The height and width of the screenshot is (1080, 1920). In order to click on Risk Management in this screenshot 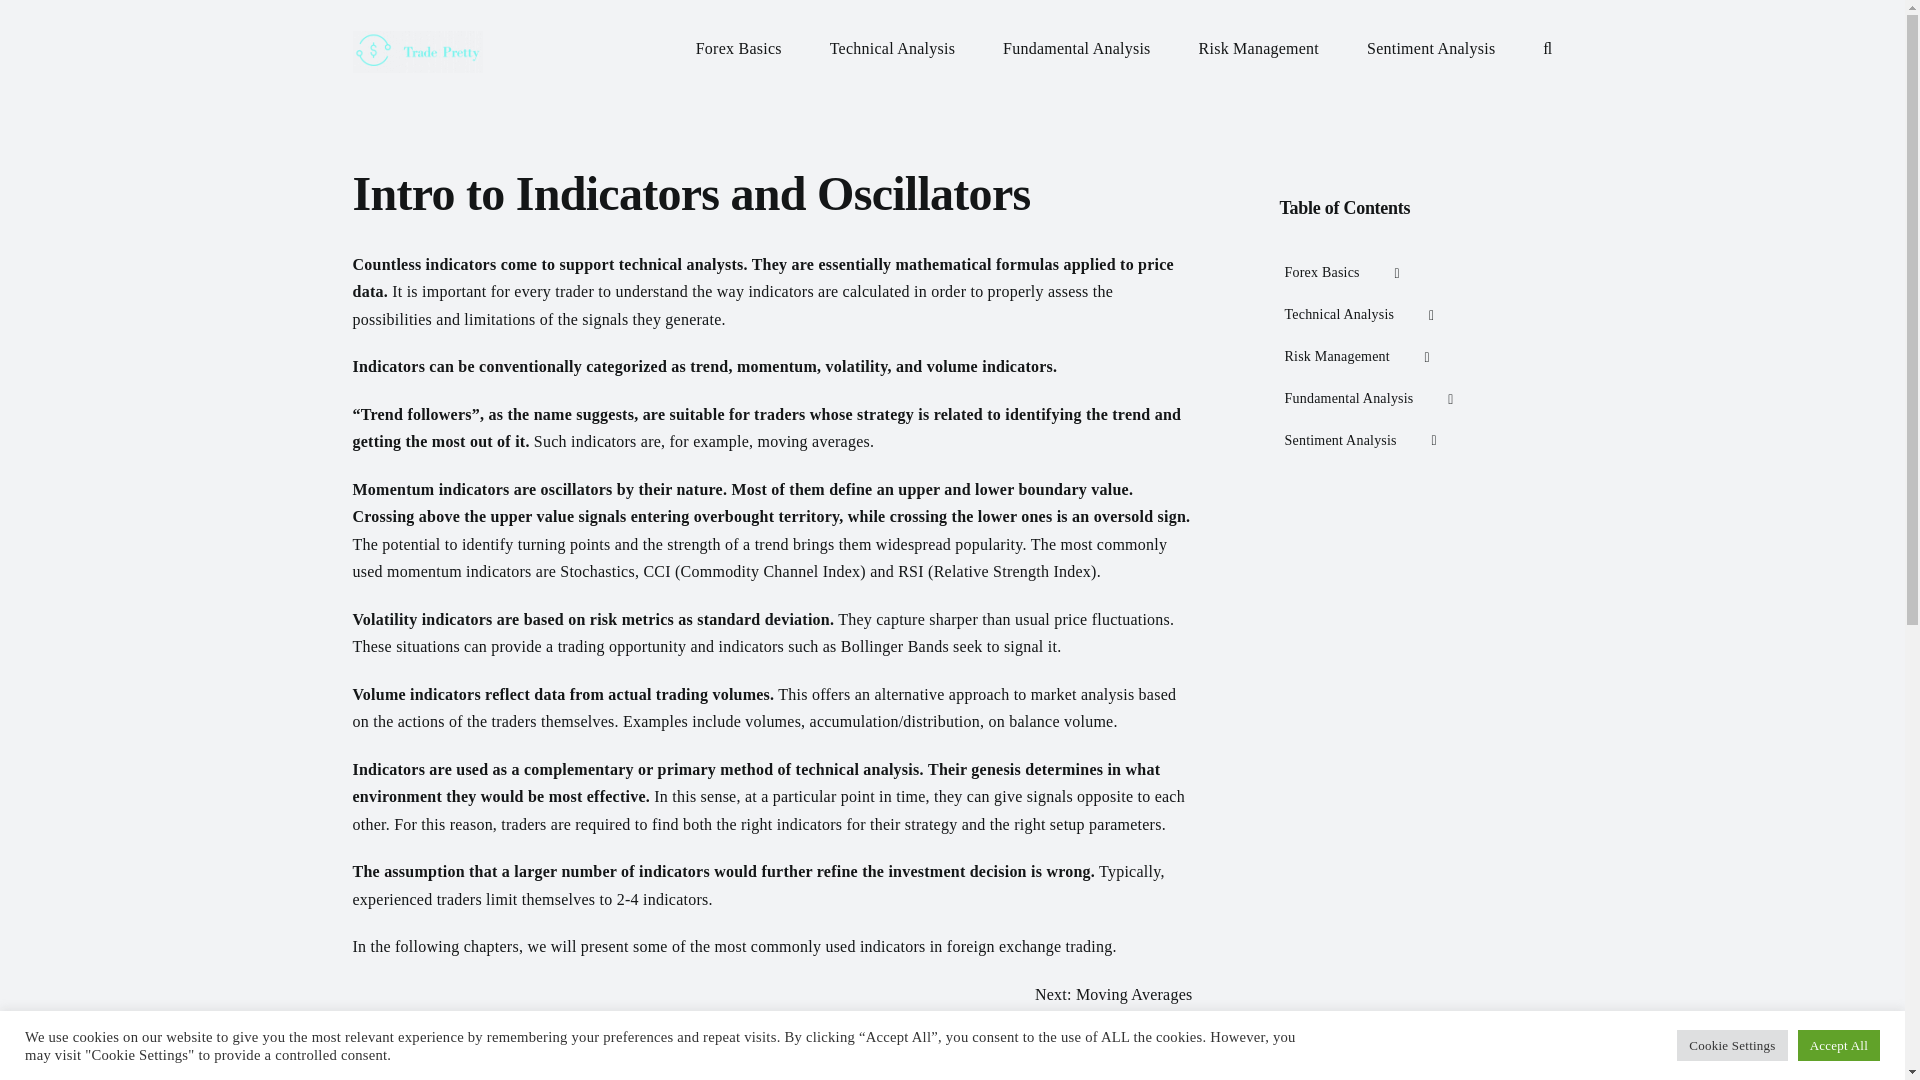, I will do `click(1258, 42)`.